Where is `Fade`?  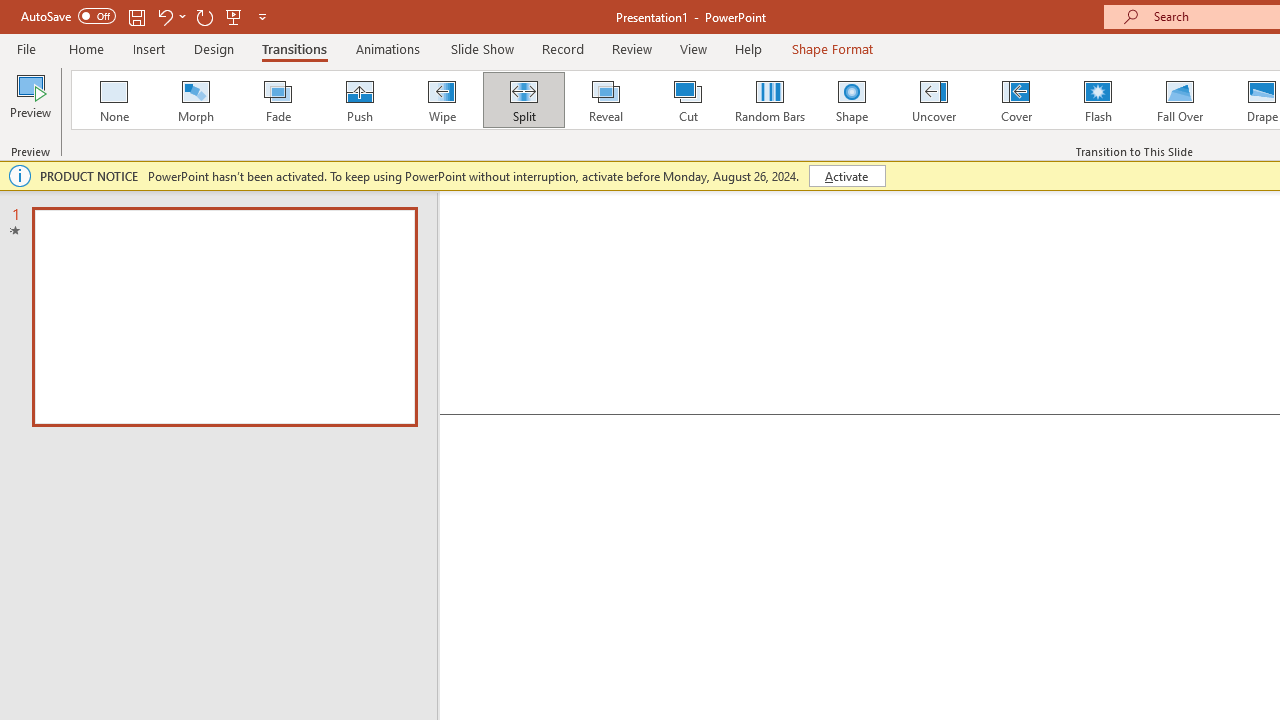
Fade is located at coordinates (277, 100).